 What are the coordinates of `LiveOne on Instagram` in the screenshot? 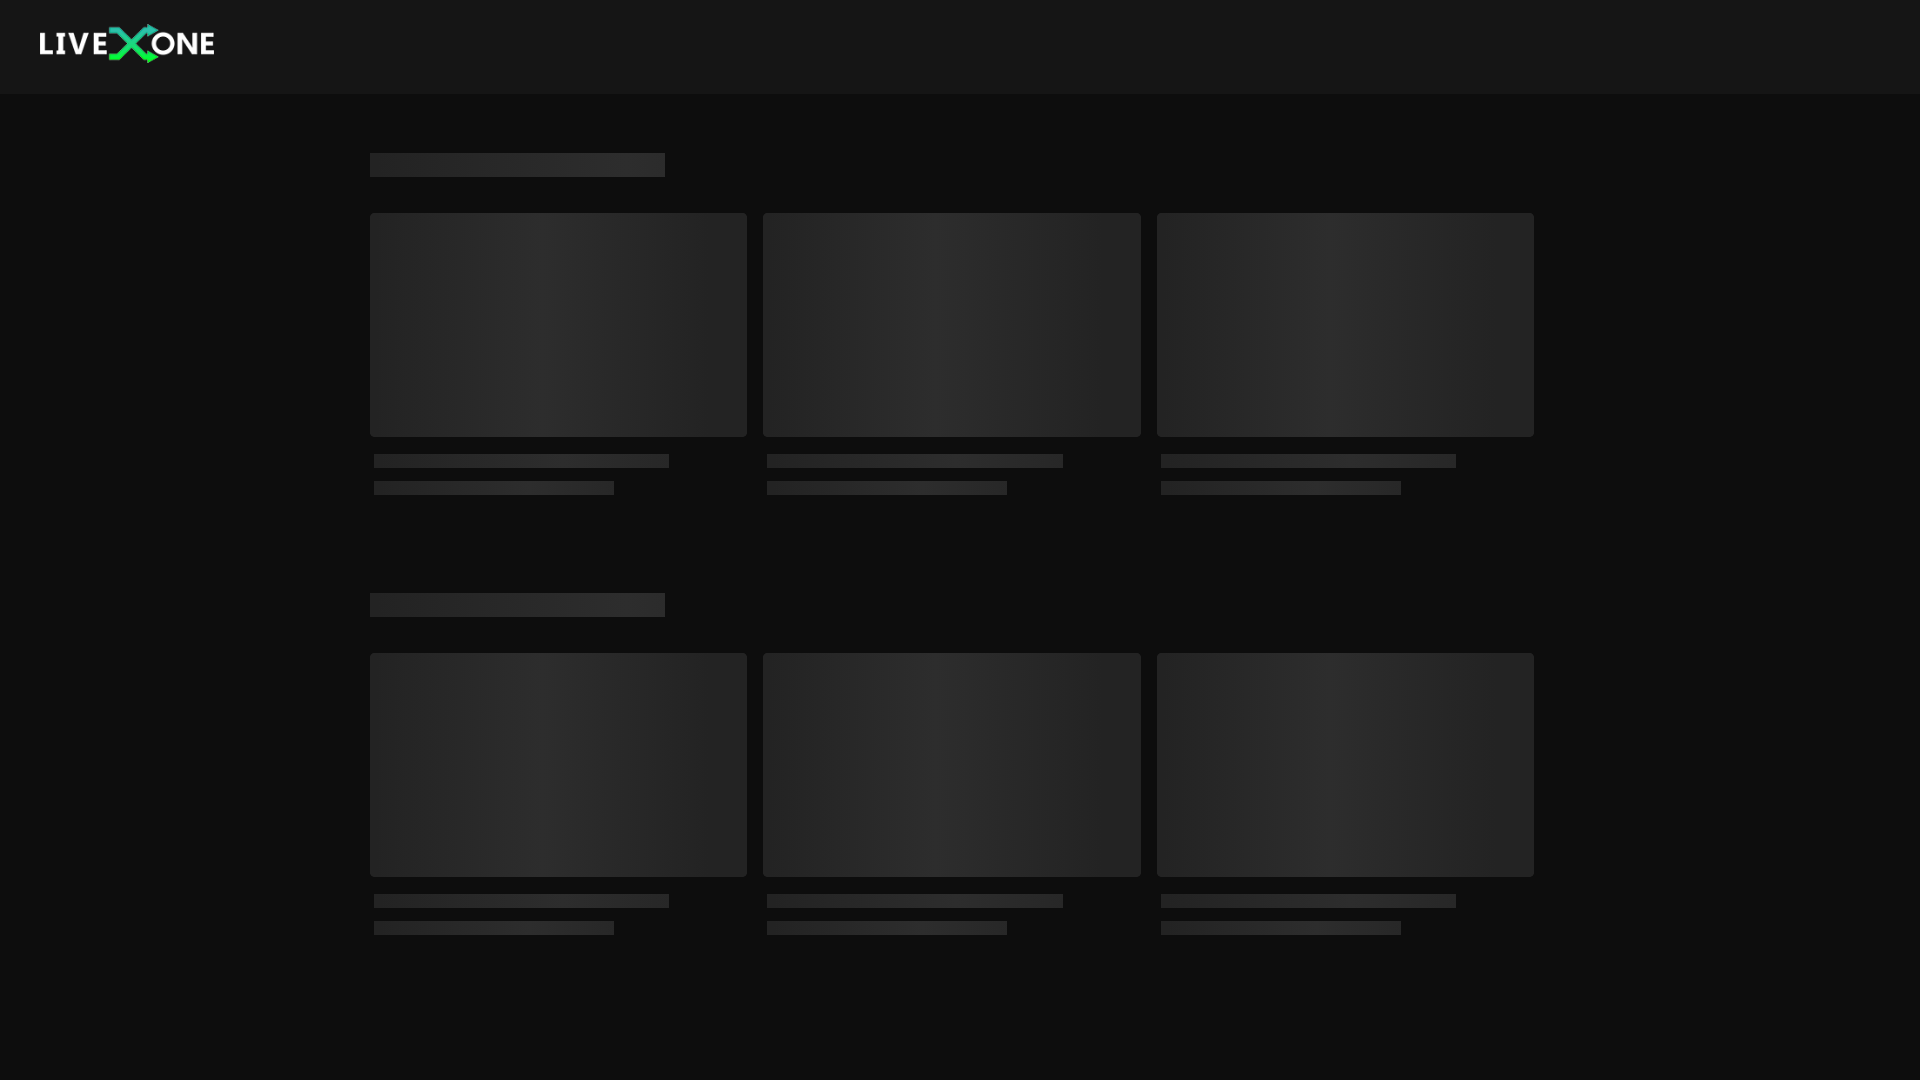 It's located at (1414, 1030).